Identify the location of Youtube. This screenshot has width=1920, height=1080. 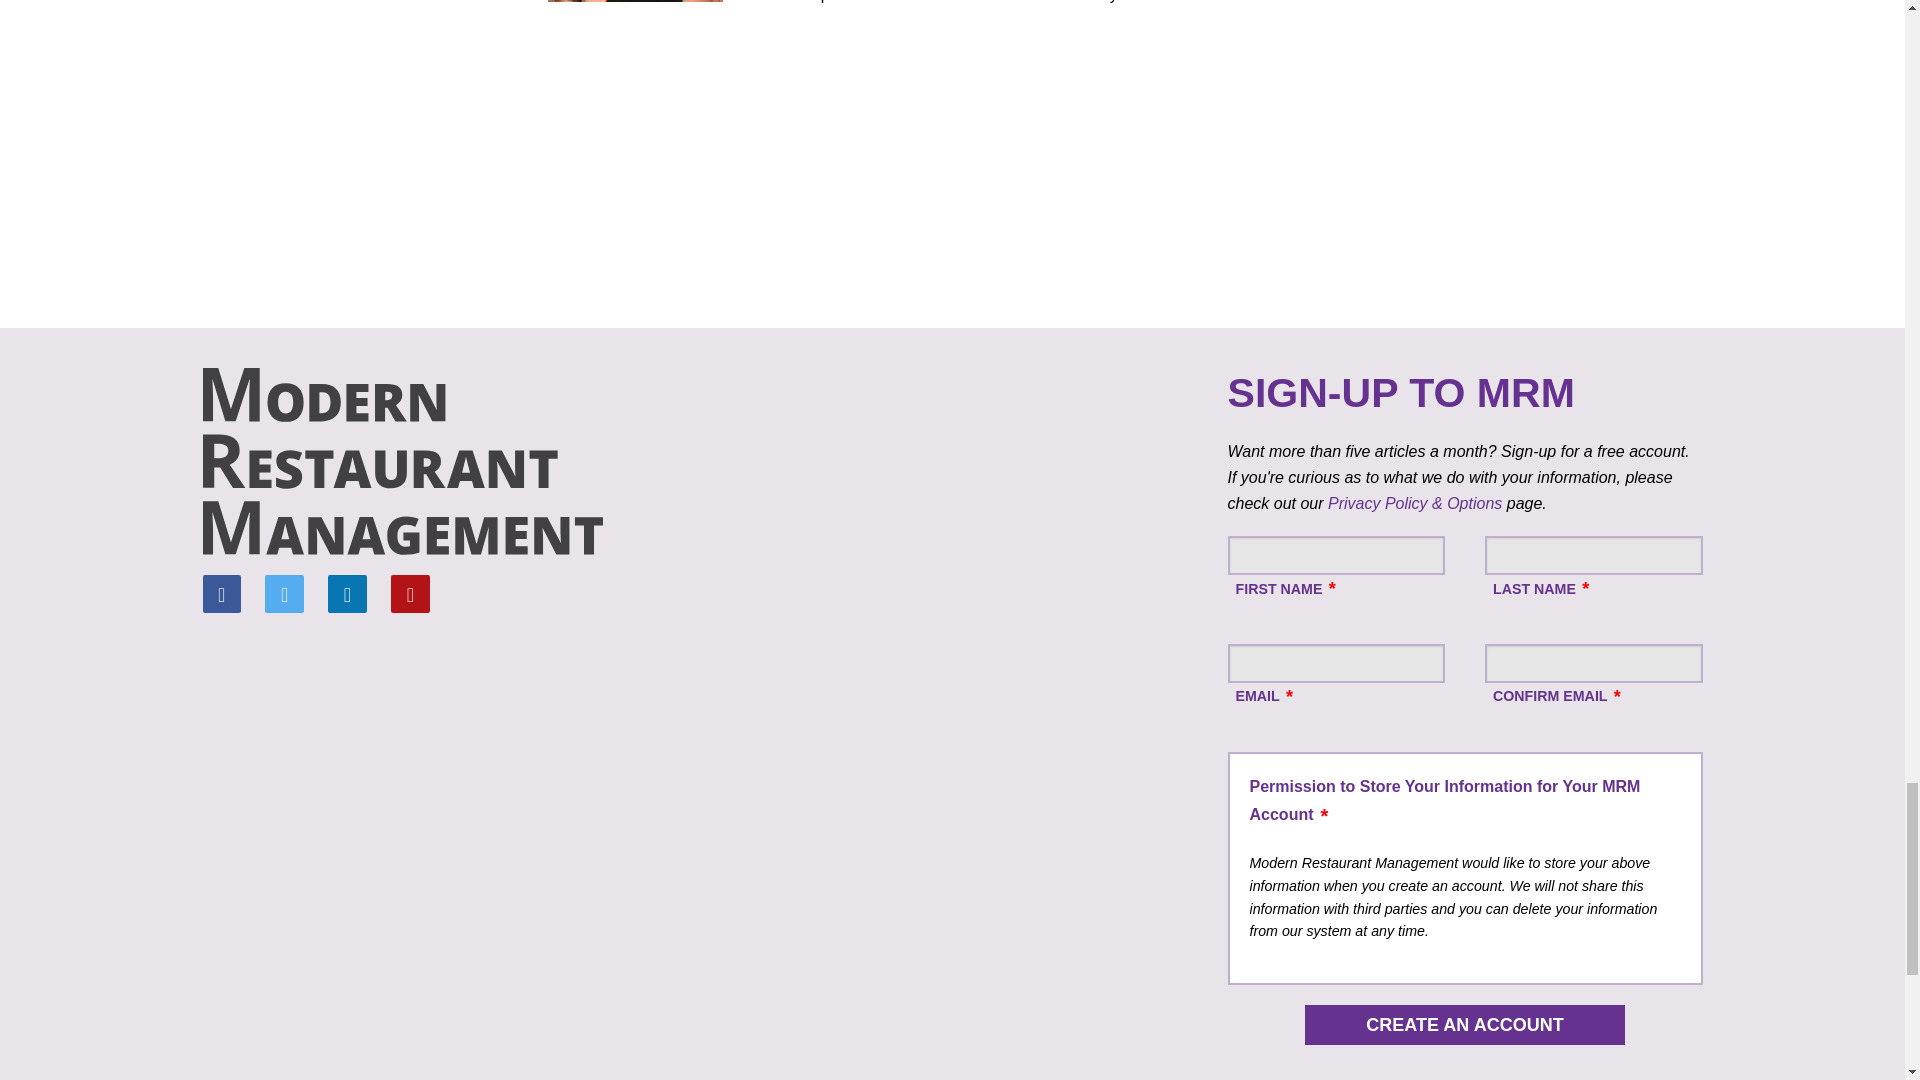
(410, 594).